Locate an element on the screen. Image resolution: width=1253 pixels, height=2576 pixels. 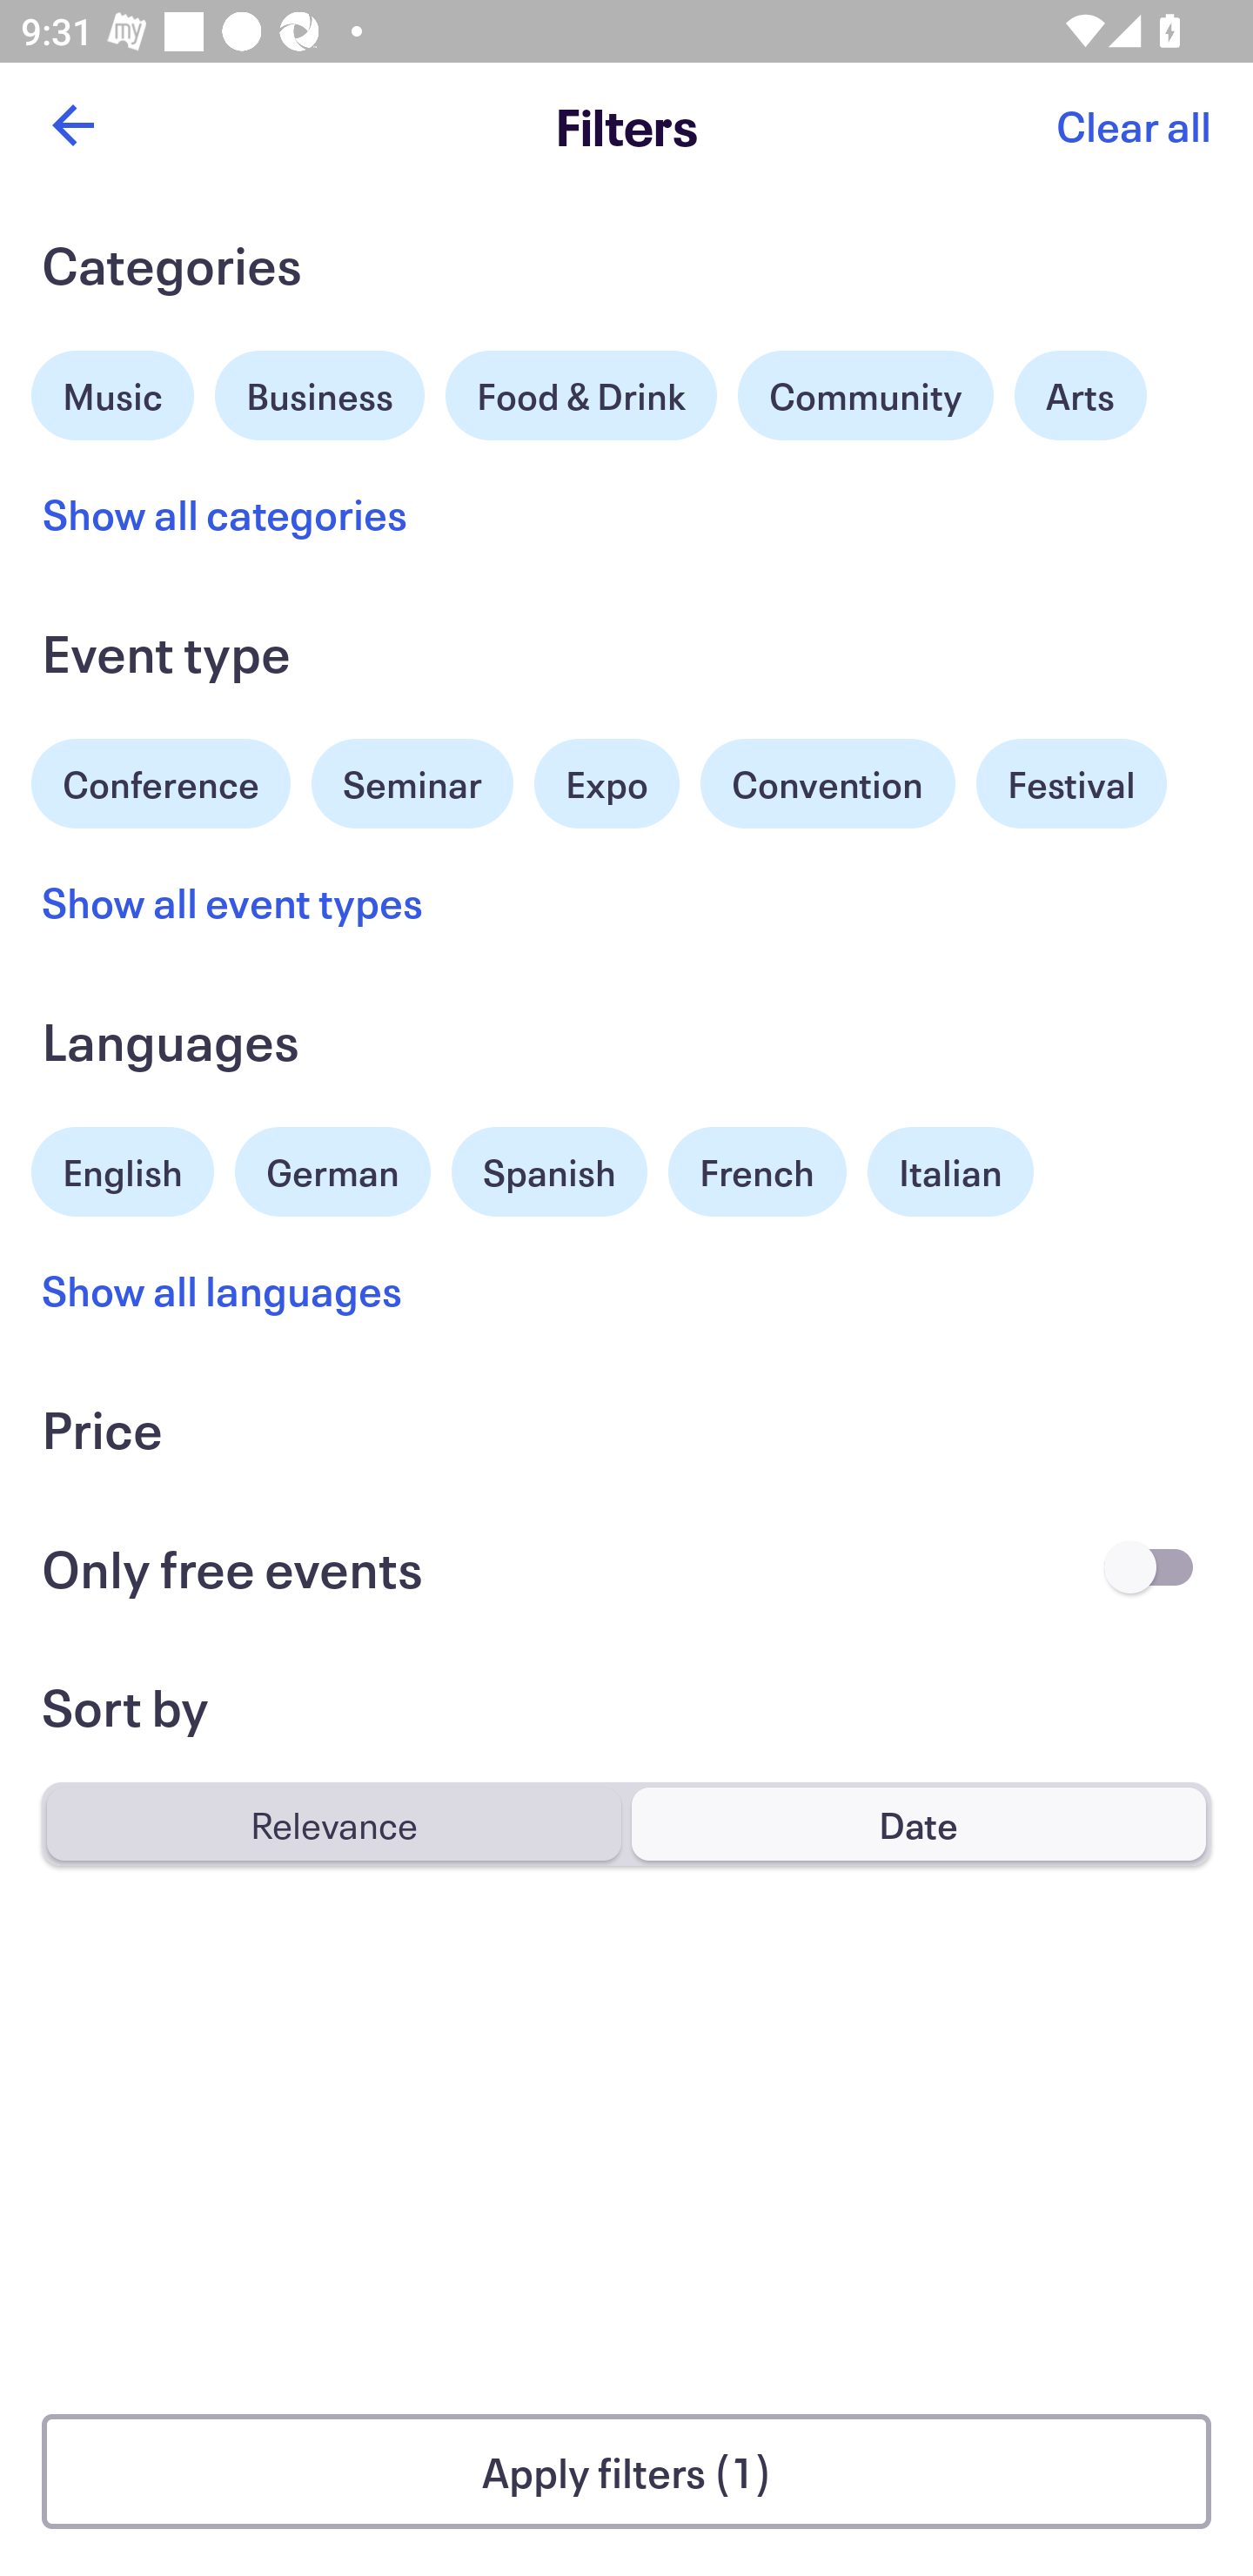
Food & Drink is located at coordinates (581, 395).